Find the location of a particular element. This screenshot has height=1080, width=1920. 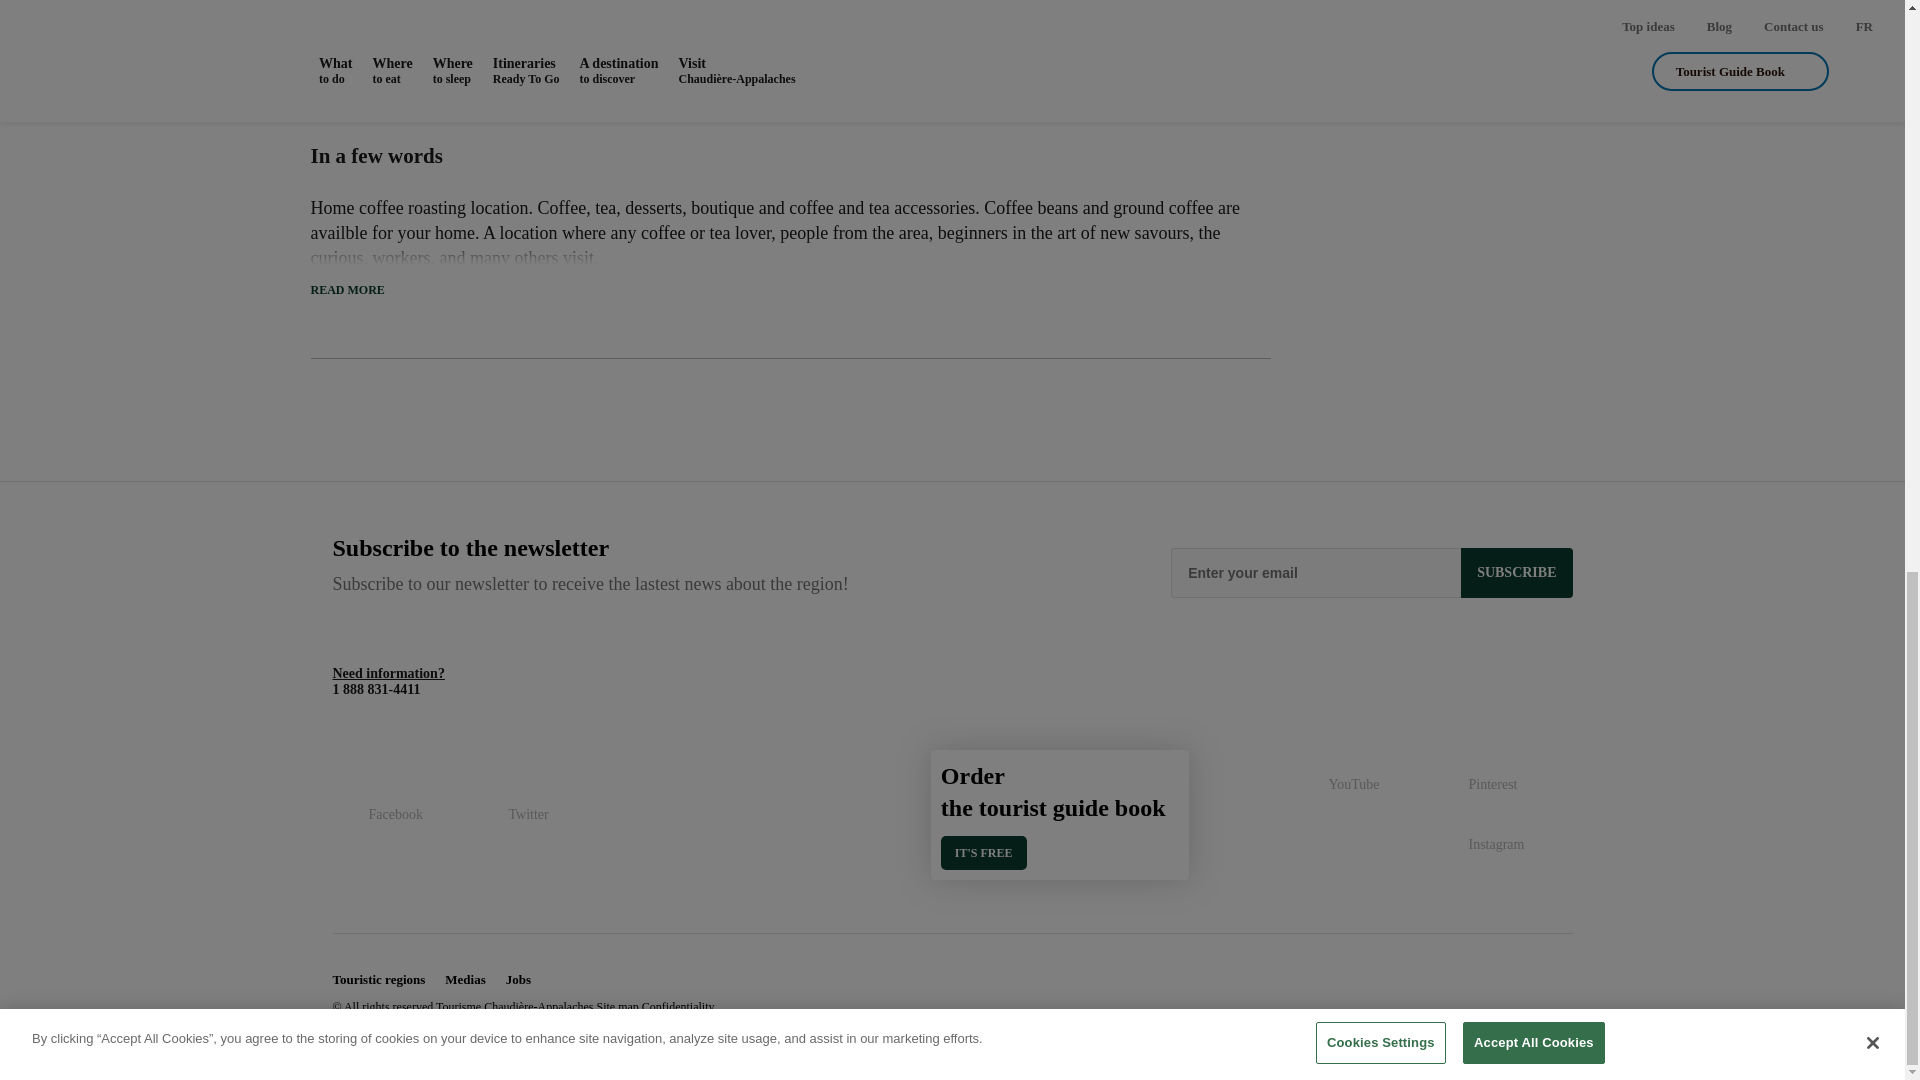

Subscribe is located at coordinates (1516, 572).